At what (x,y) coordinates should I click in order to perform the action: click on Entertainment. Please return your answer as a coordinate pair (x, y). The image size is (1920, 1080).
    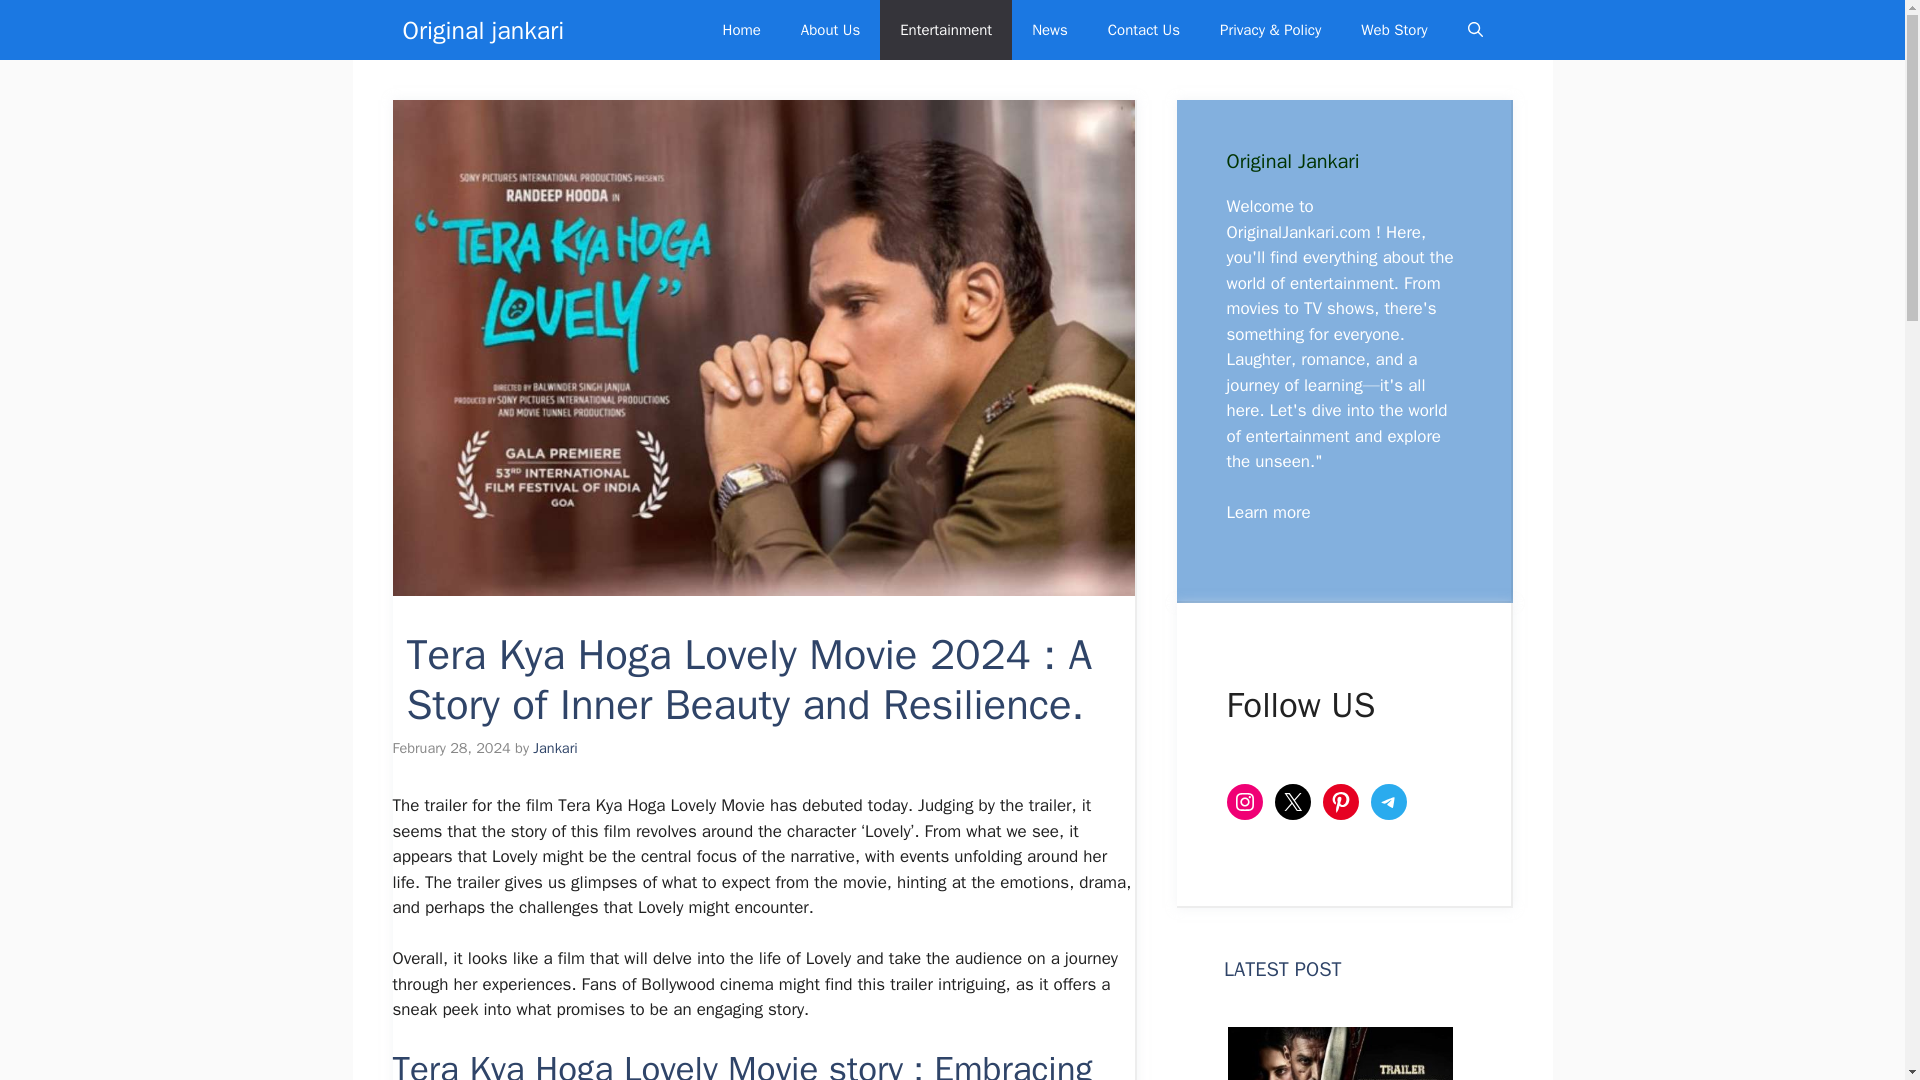
    Looking at the image, I should click on (945, 30).